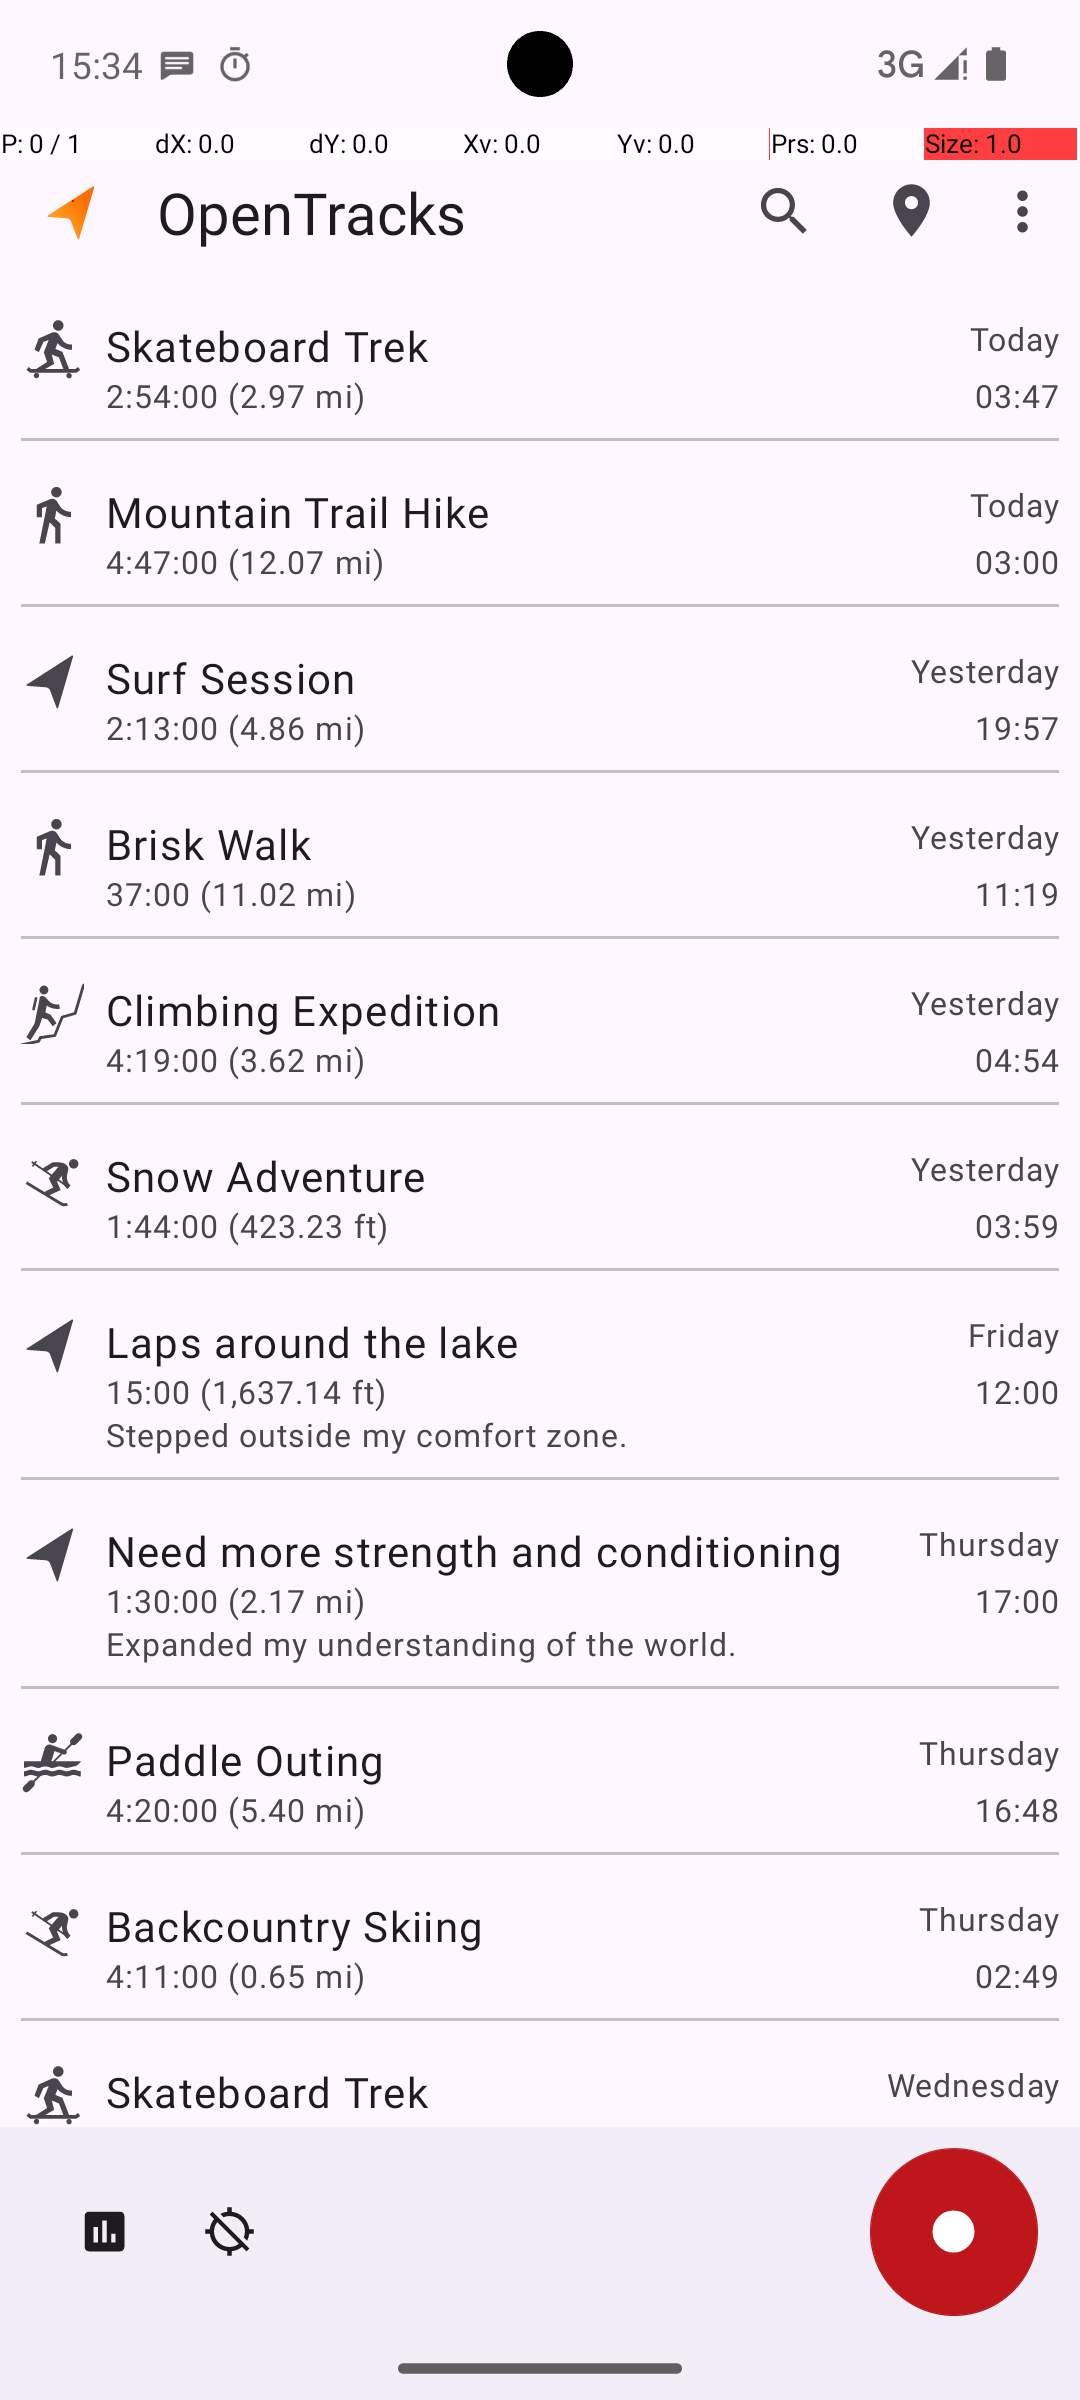  What do you see at coordinates (474, 1550) in the screenshot?
I see `Need more strength and conditioning` at bounding box center [474, 1550].